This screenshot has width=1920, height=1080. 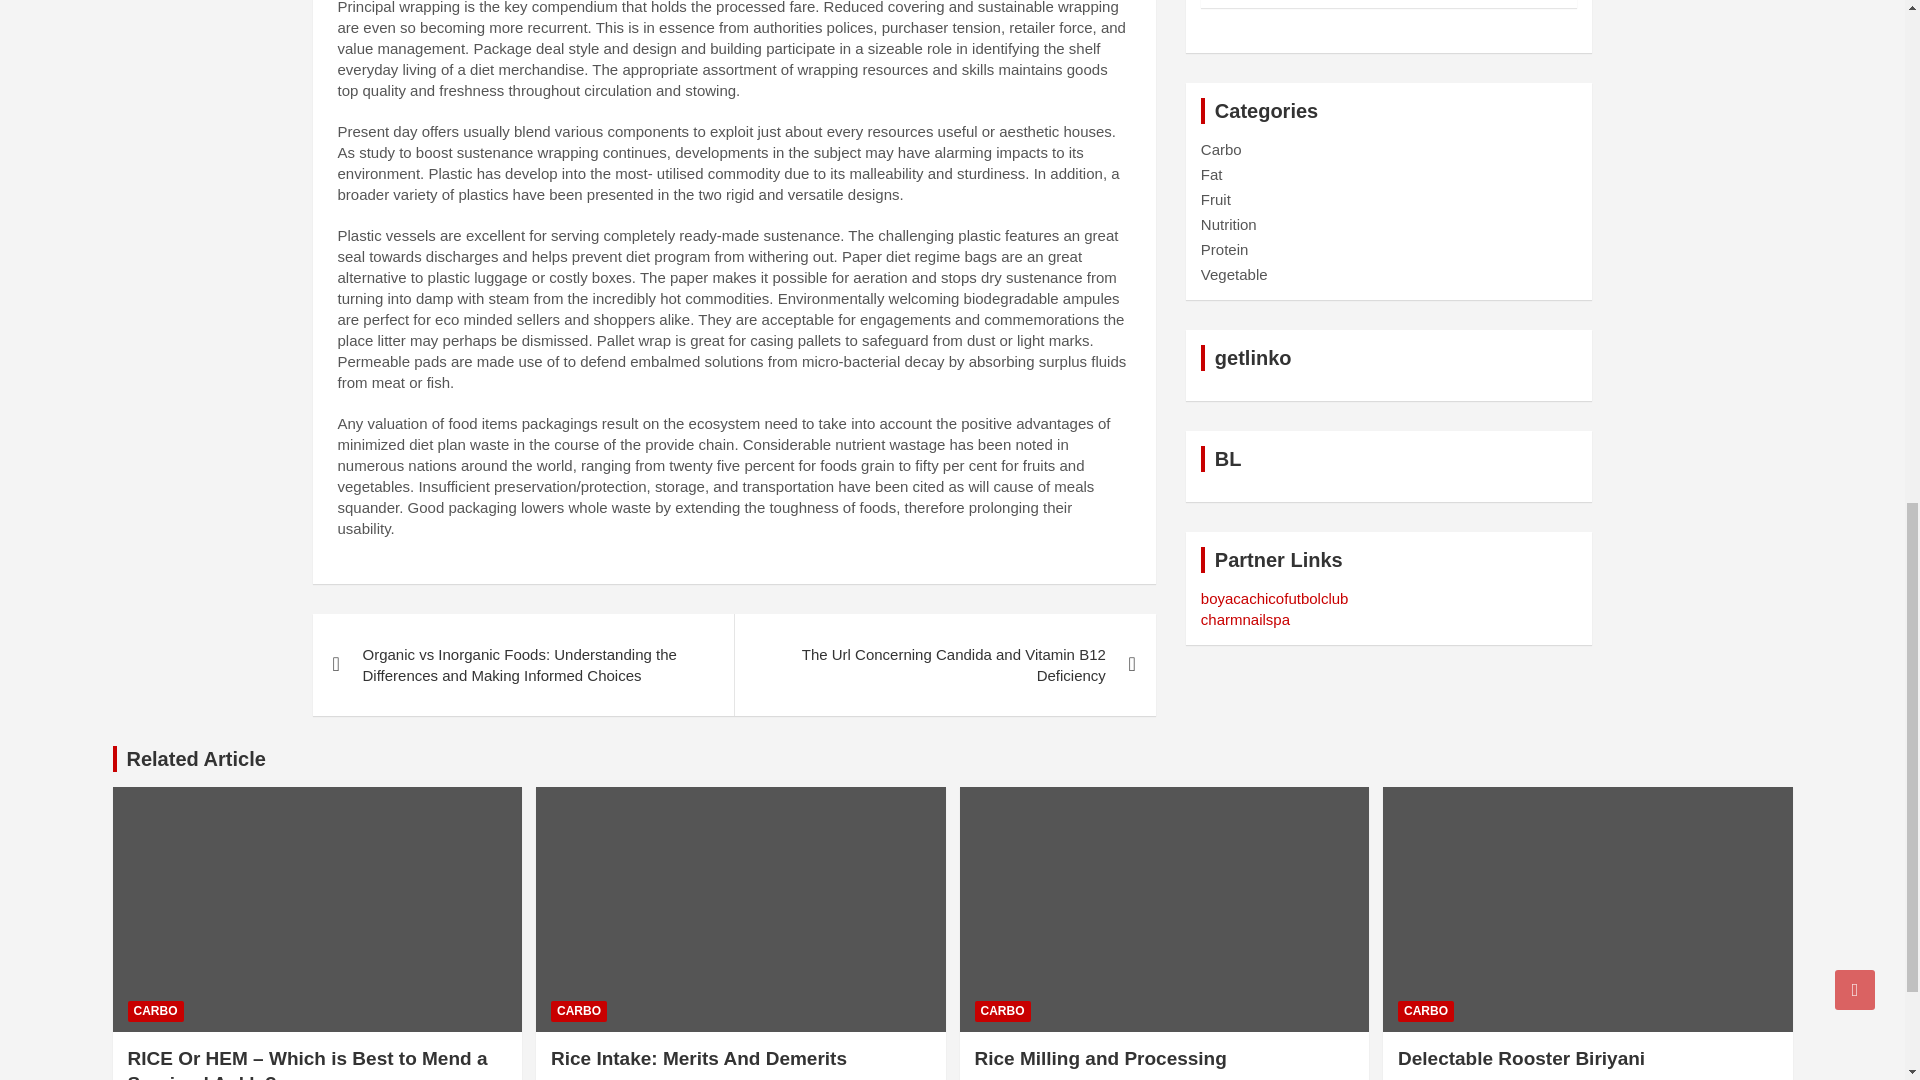 I want to click on Nutrition, so click(x=1229, y=224).